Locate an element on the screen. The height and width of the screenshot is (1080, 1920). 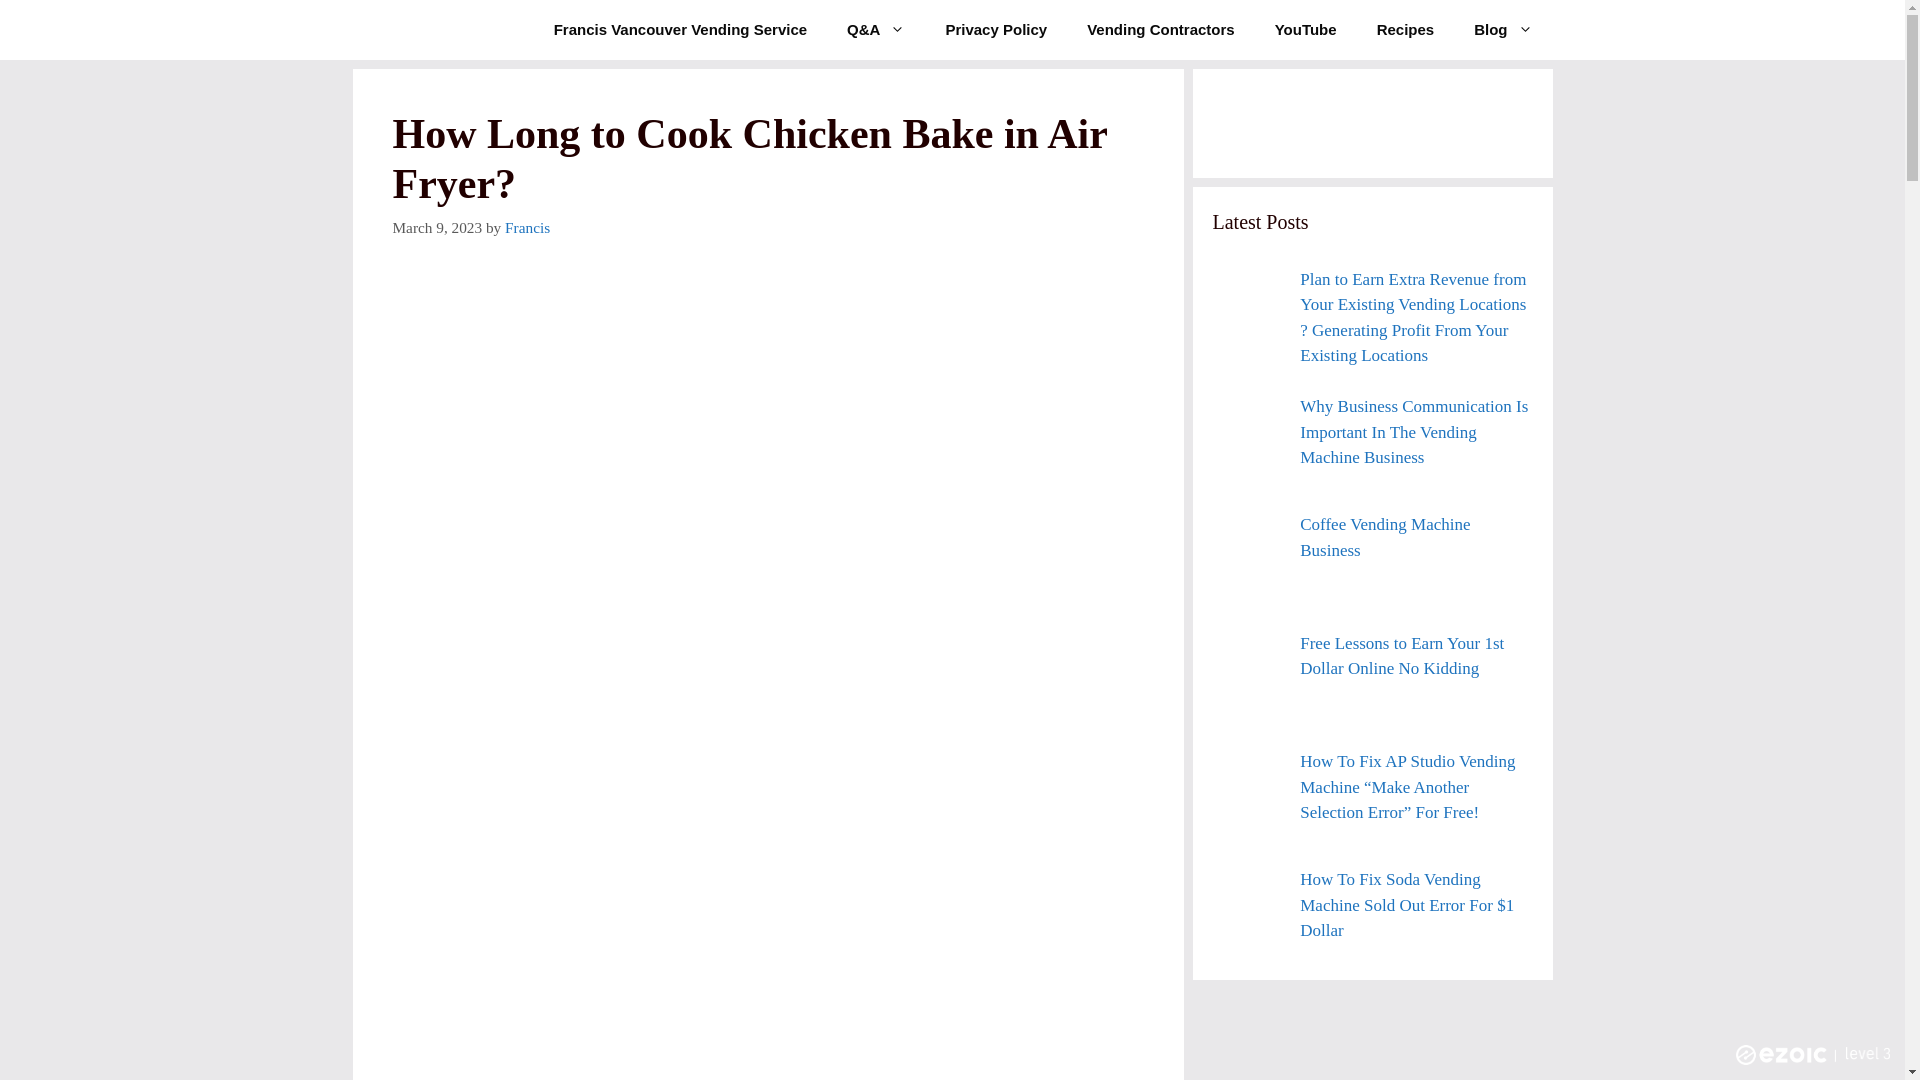
Privacy Policy is located at coordinates (996, 30).